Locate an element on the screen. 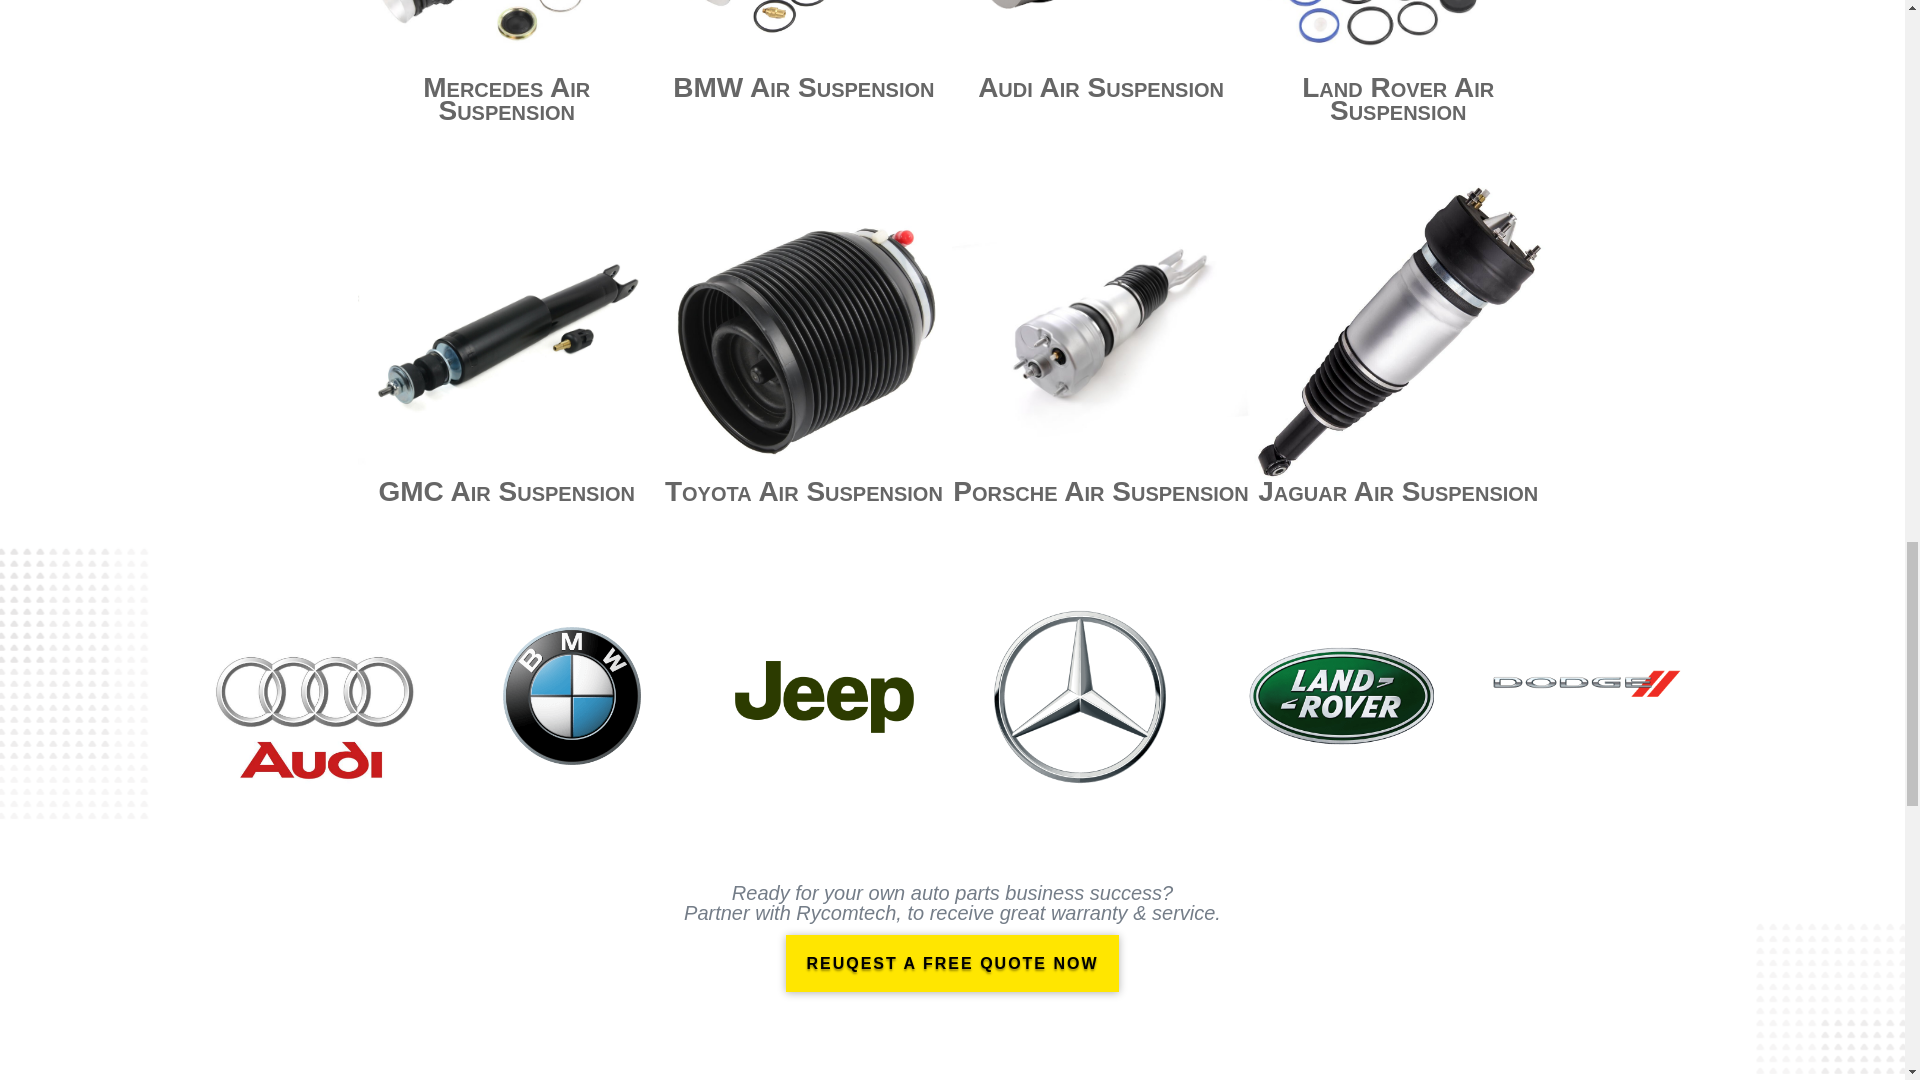 The width and height of the screenshot is (1920, 1080). Porsche is located at coordinates (1100, 330).